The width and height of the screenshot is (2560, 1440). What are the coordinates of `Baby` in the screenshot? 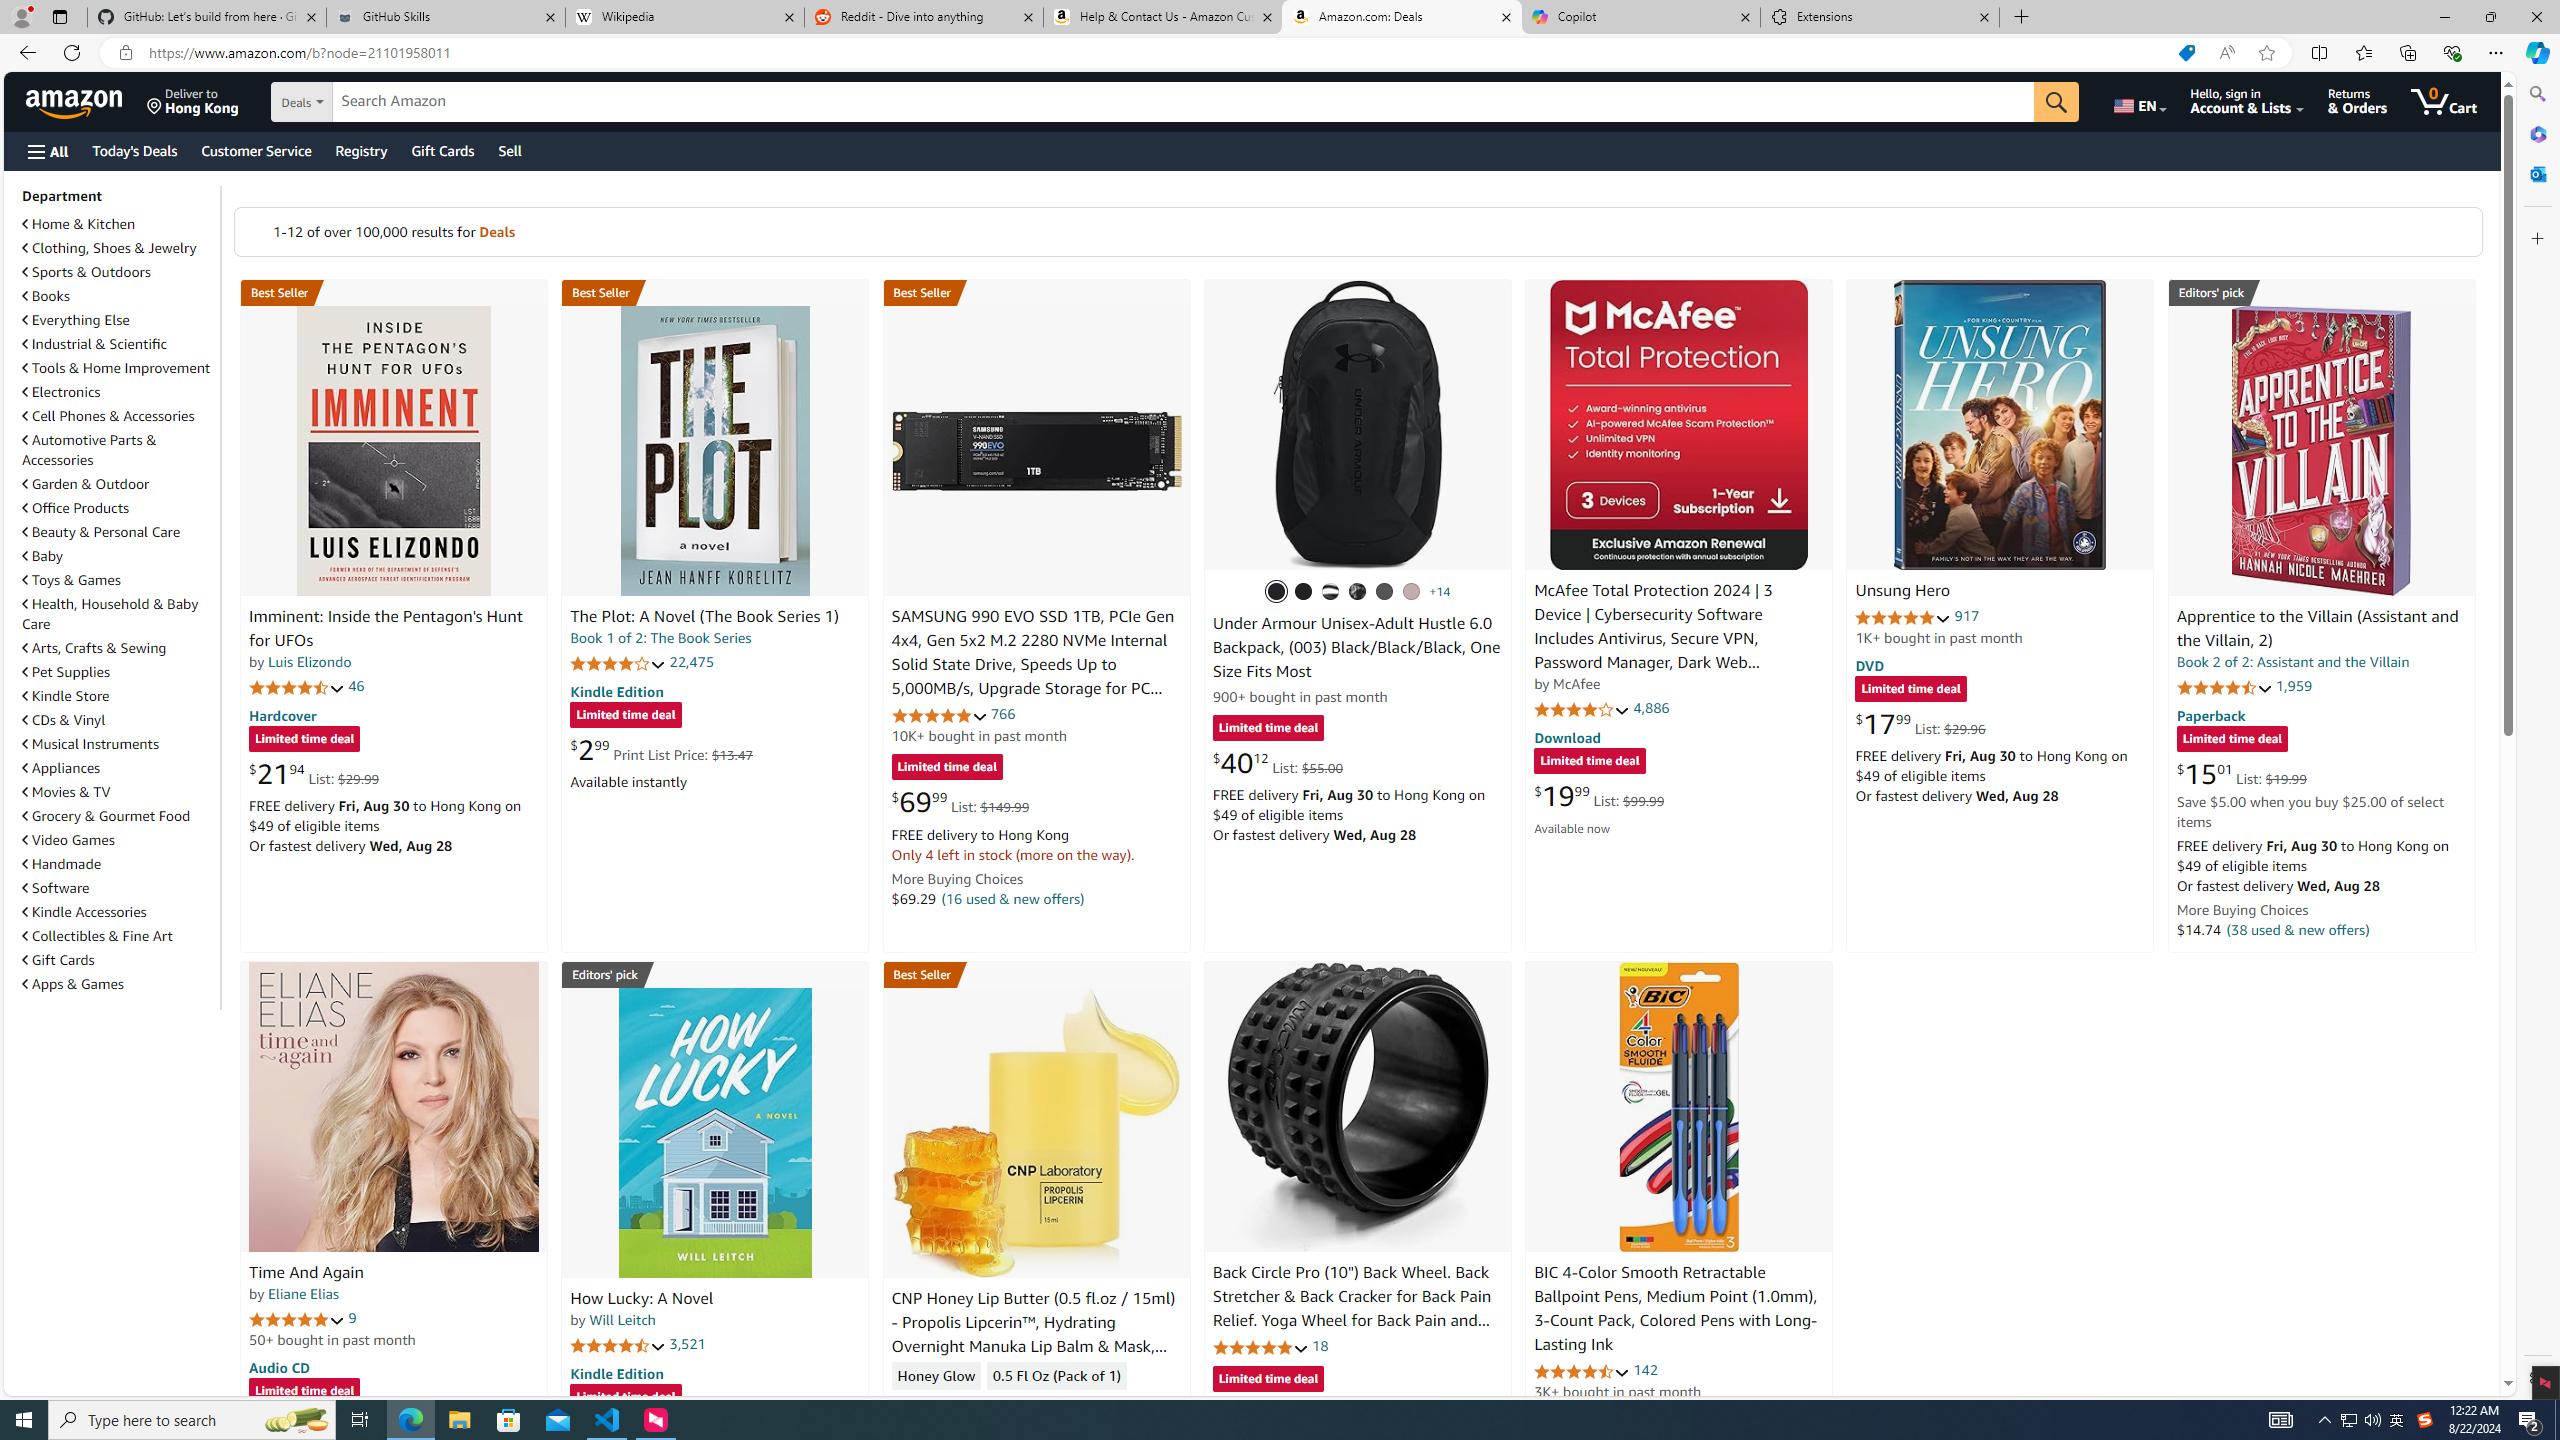 It's located at (44, 556).